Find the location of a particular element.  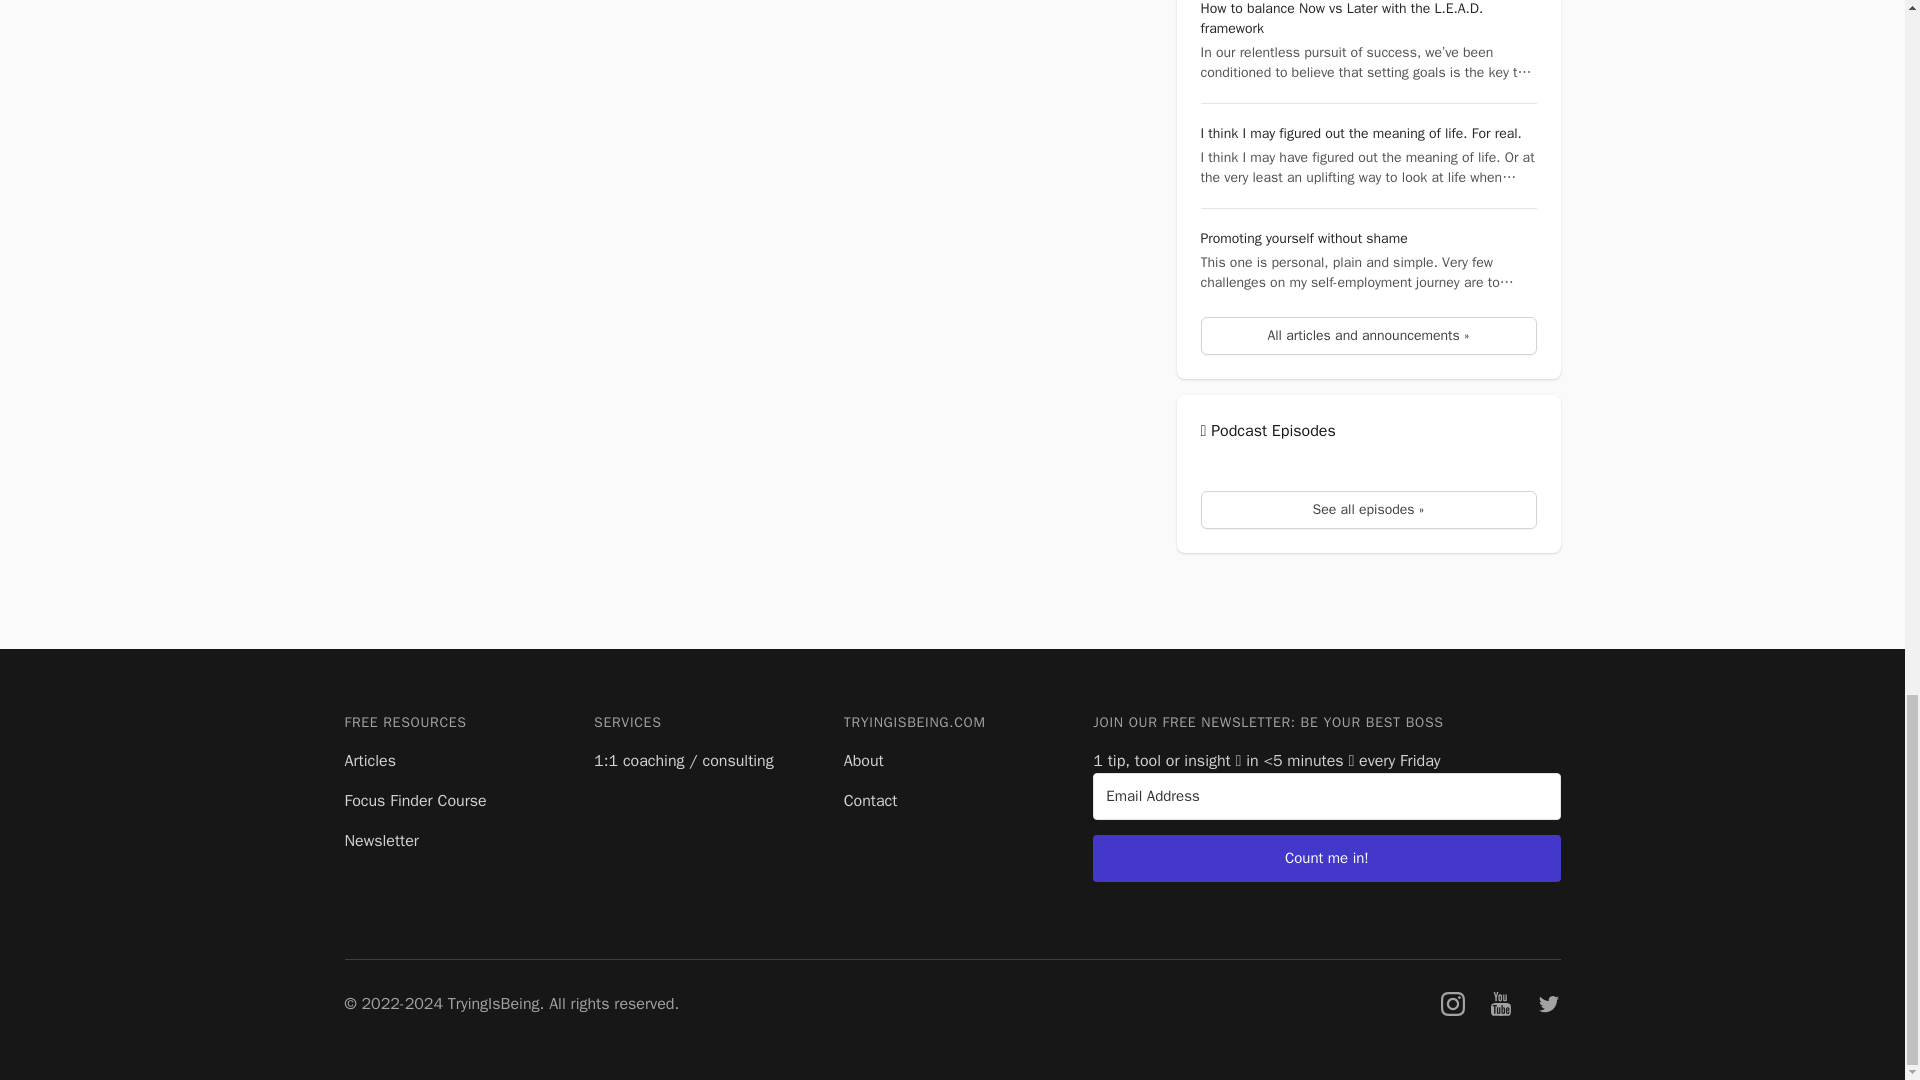

Count me in! is located at coordinates (1326, 858).